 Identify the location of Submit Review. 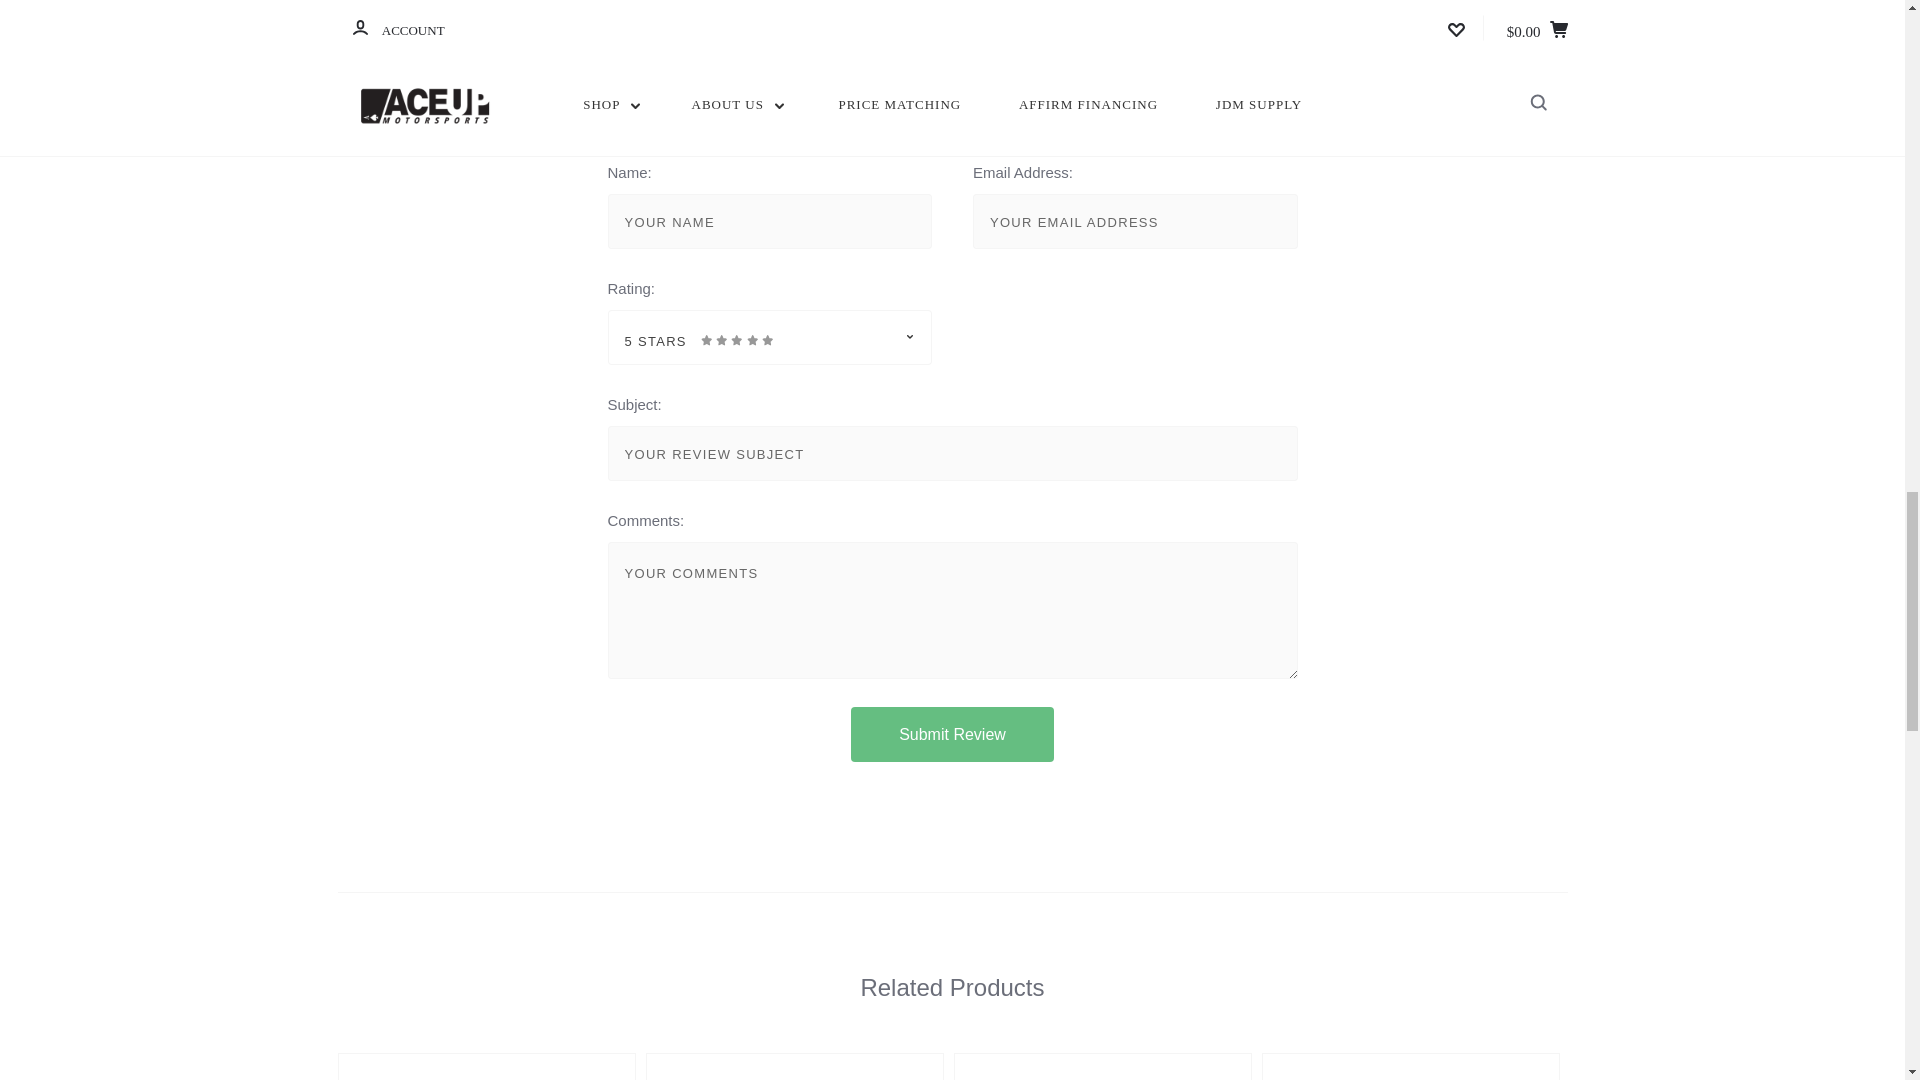
(952, 734).